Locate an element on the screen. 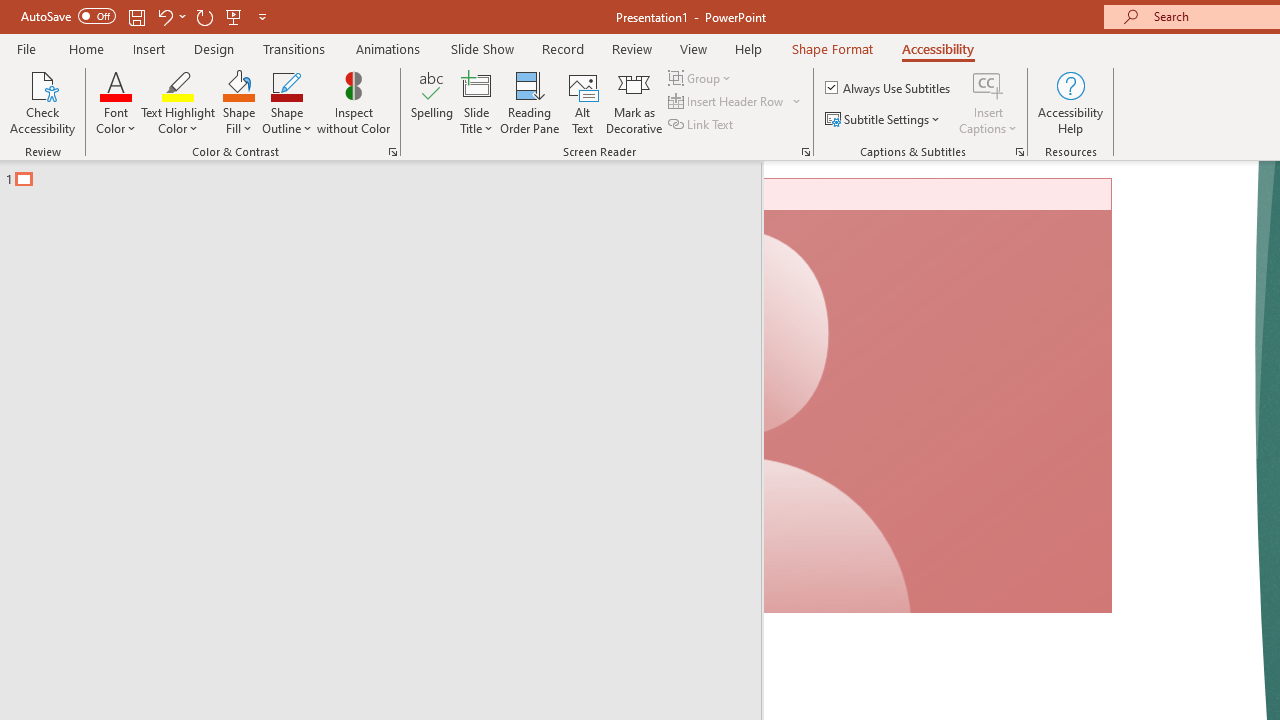  More Options is located at coordinates (1073, 180).